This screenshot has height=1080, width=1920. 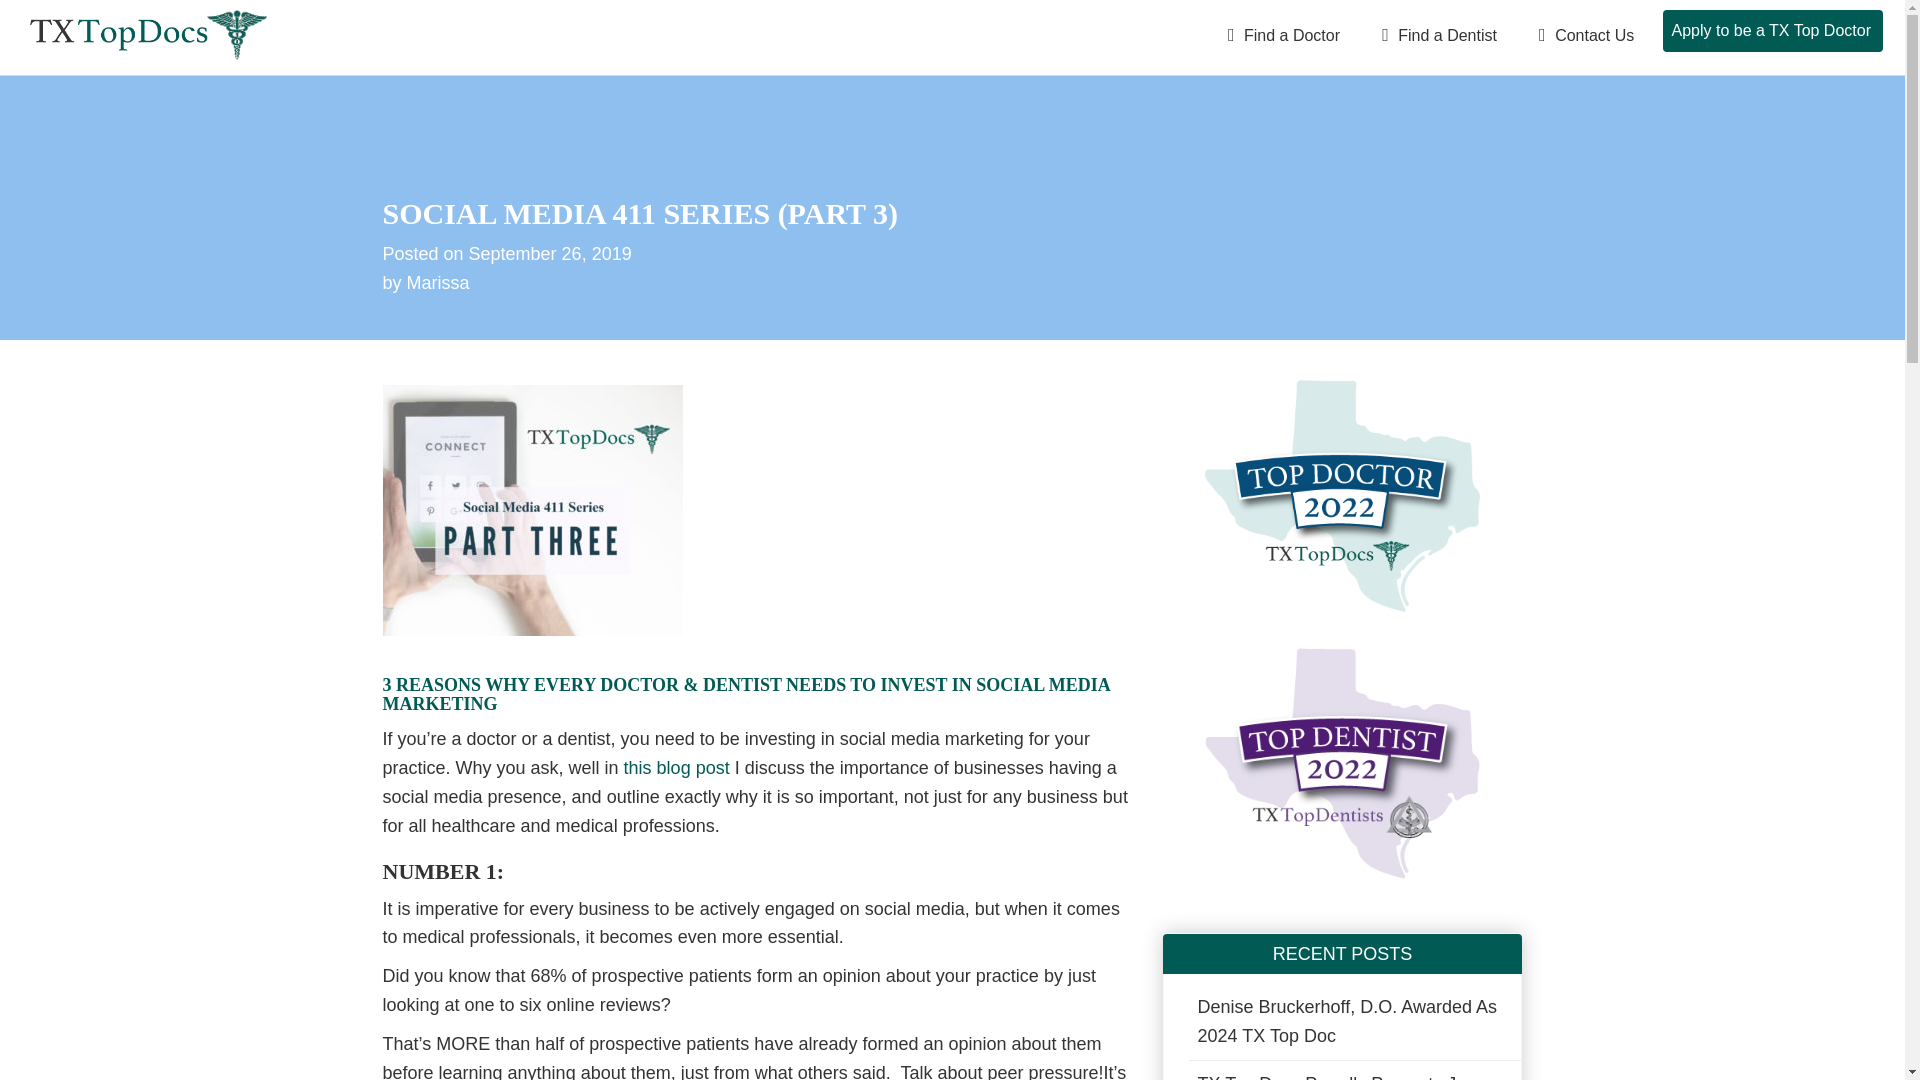 What do you see at coordinates (550, 254) in the screenshot?
I see `September 26, 2019` at bounding box center [550, 254].